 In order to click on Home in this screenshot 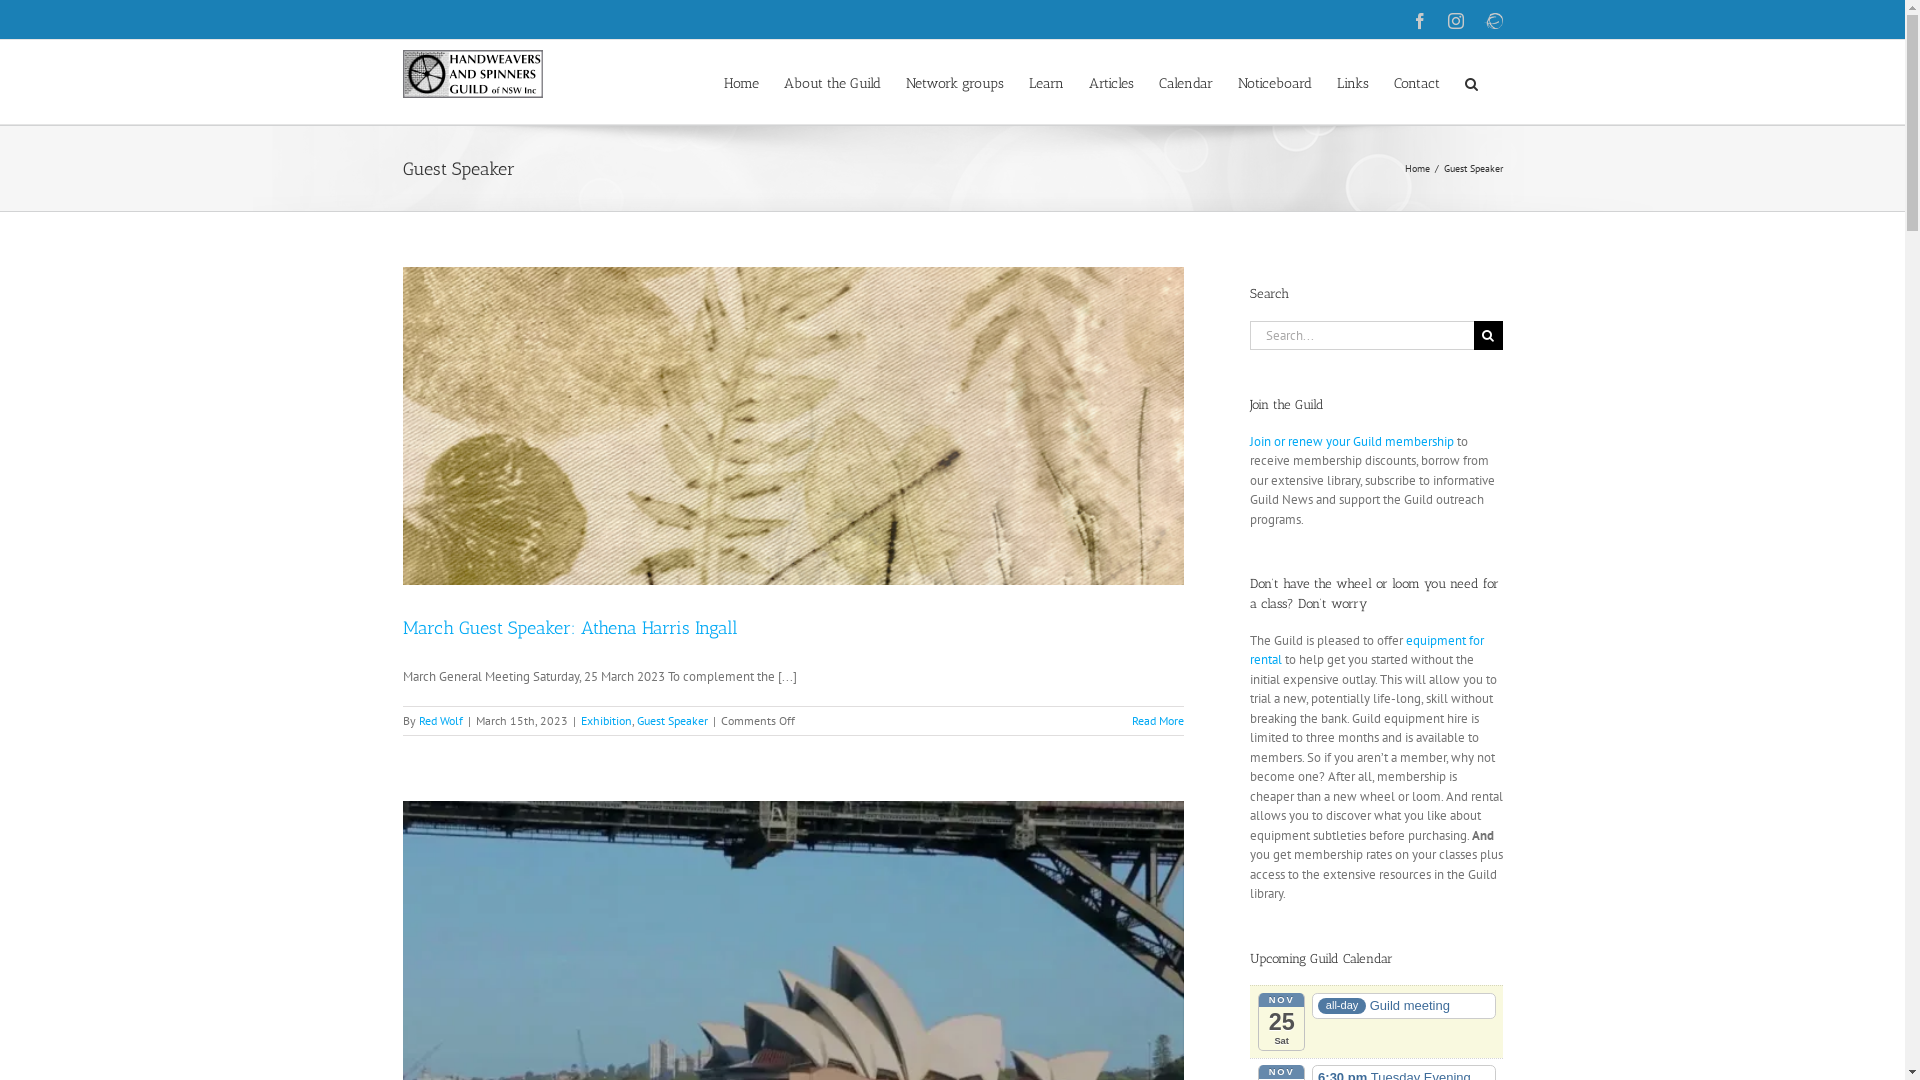, I will do `click(742, 82)`.